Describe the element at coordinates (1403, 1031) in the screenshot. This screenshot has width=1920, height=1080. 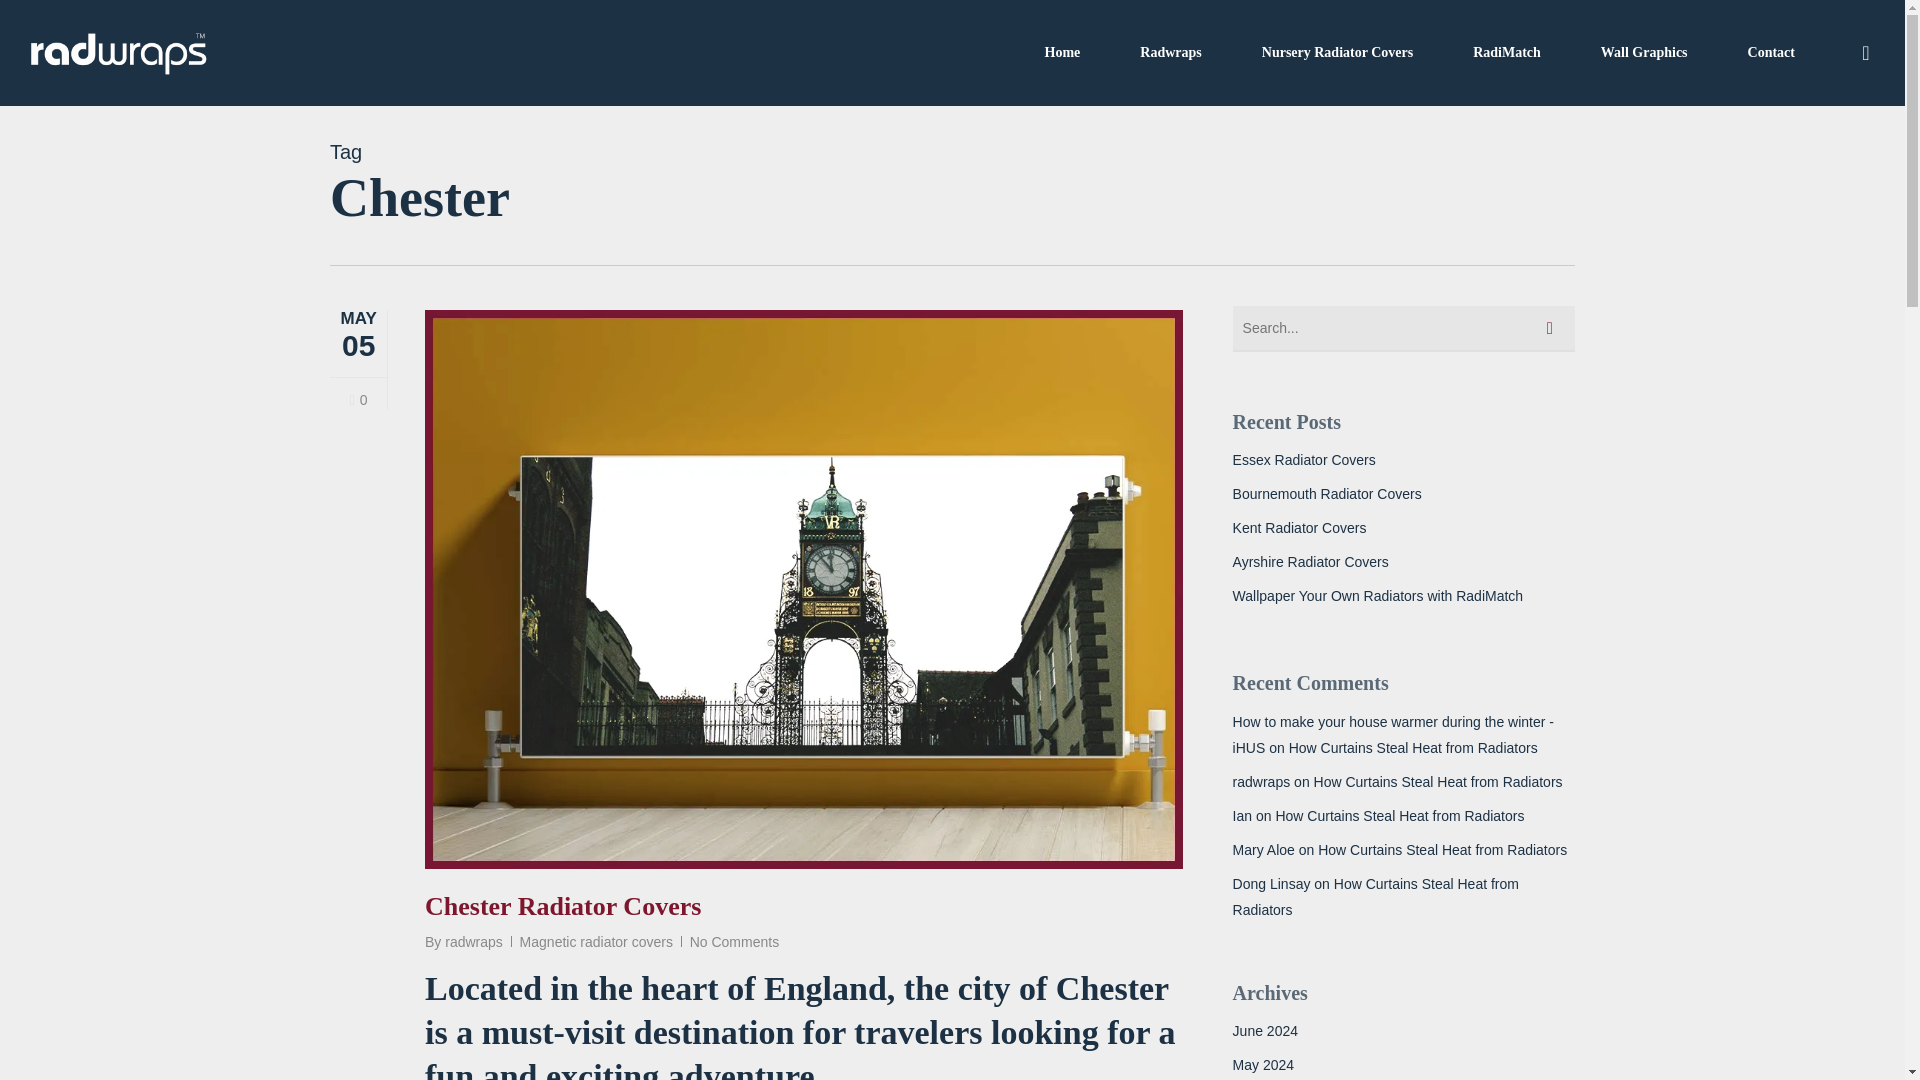
I see `June 2024` at that location.